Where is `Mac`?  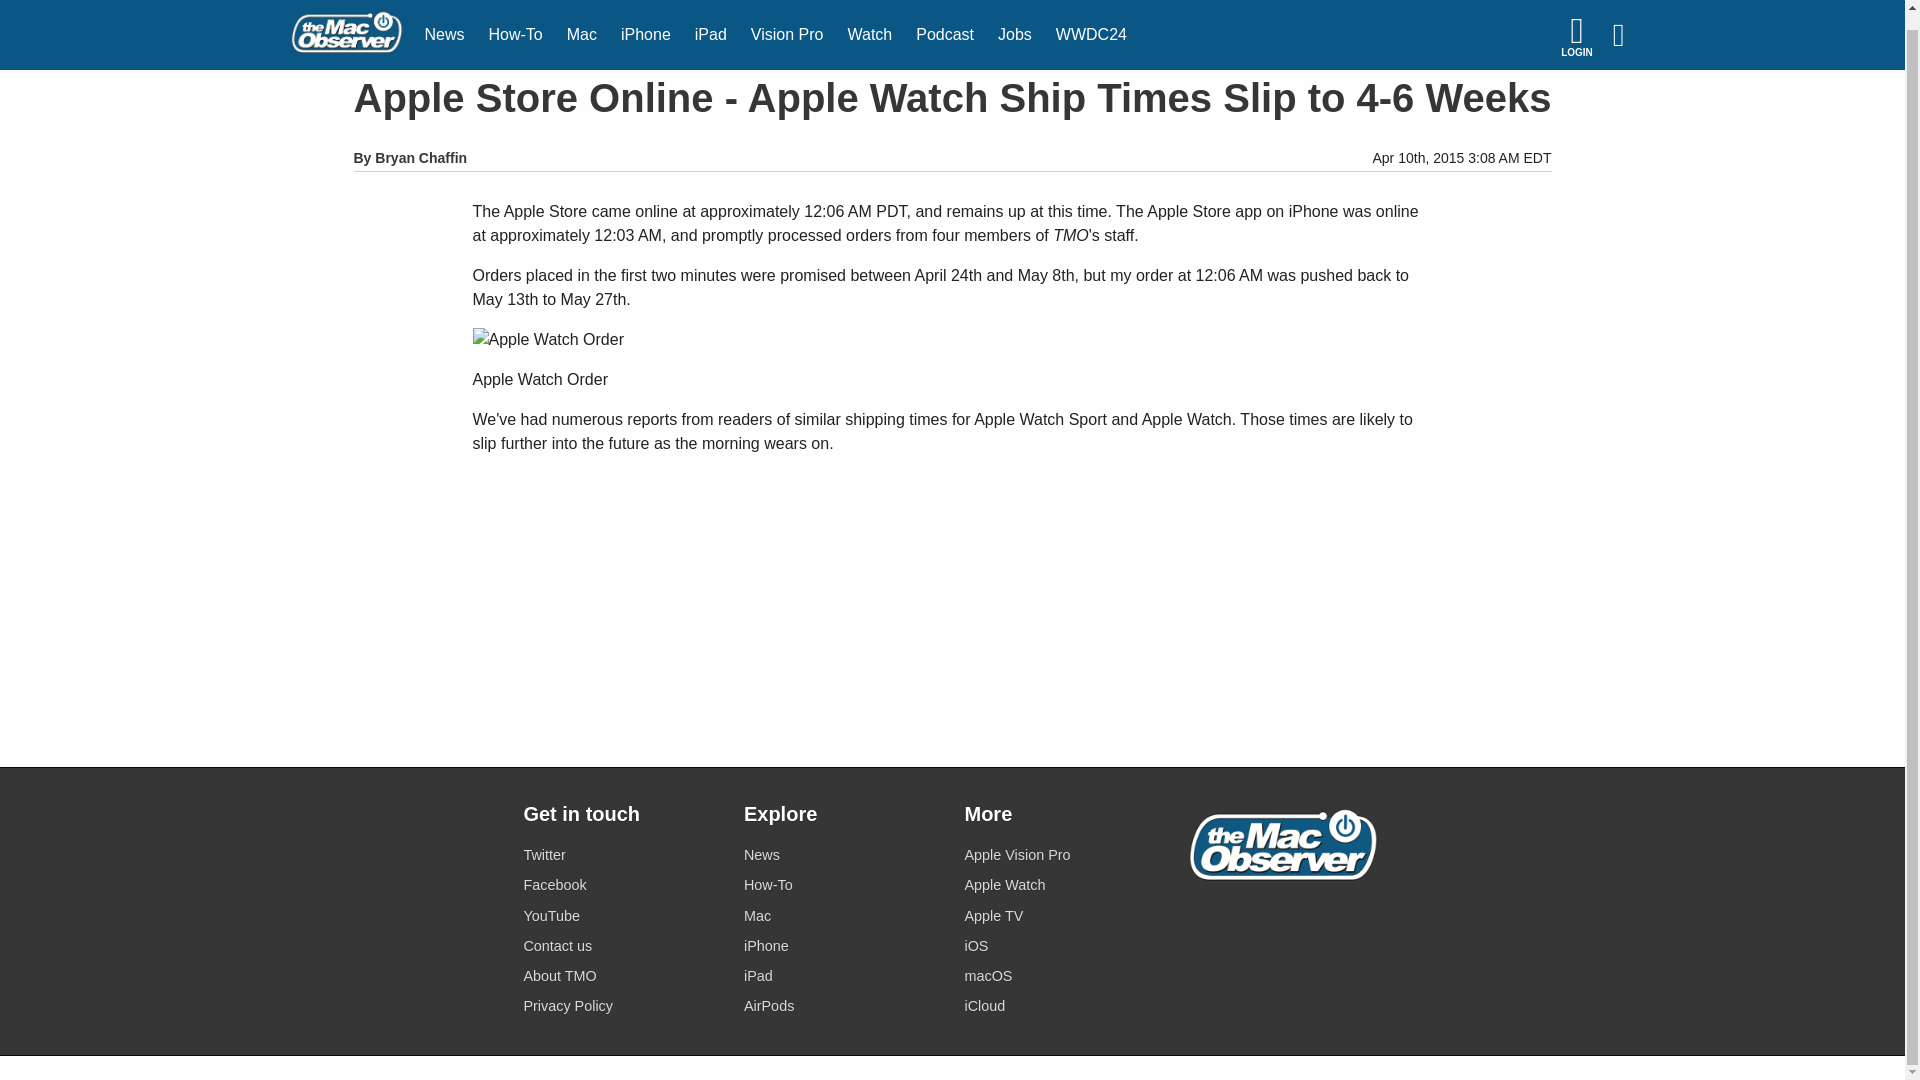 Mac is located at coordinates (581, 27).